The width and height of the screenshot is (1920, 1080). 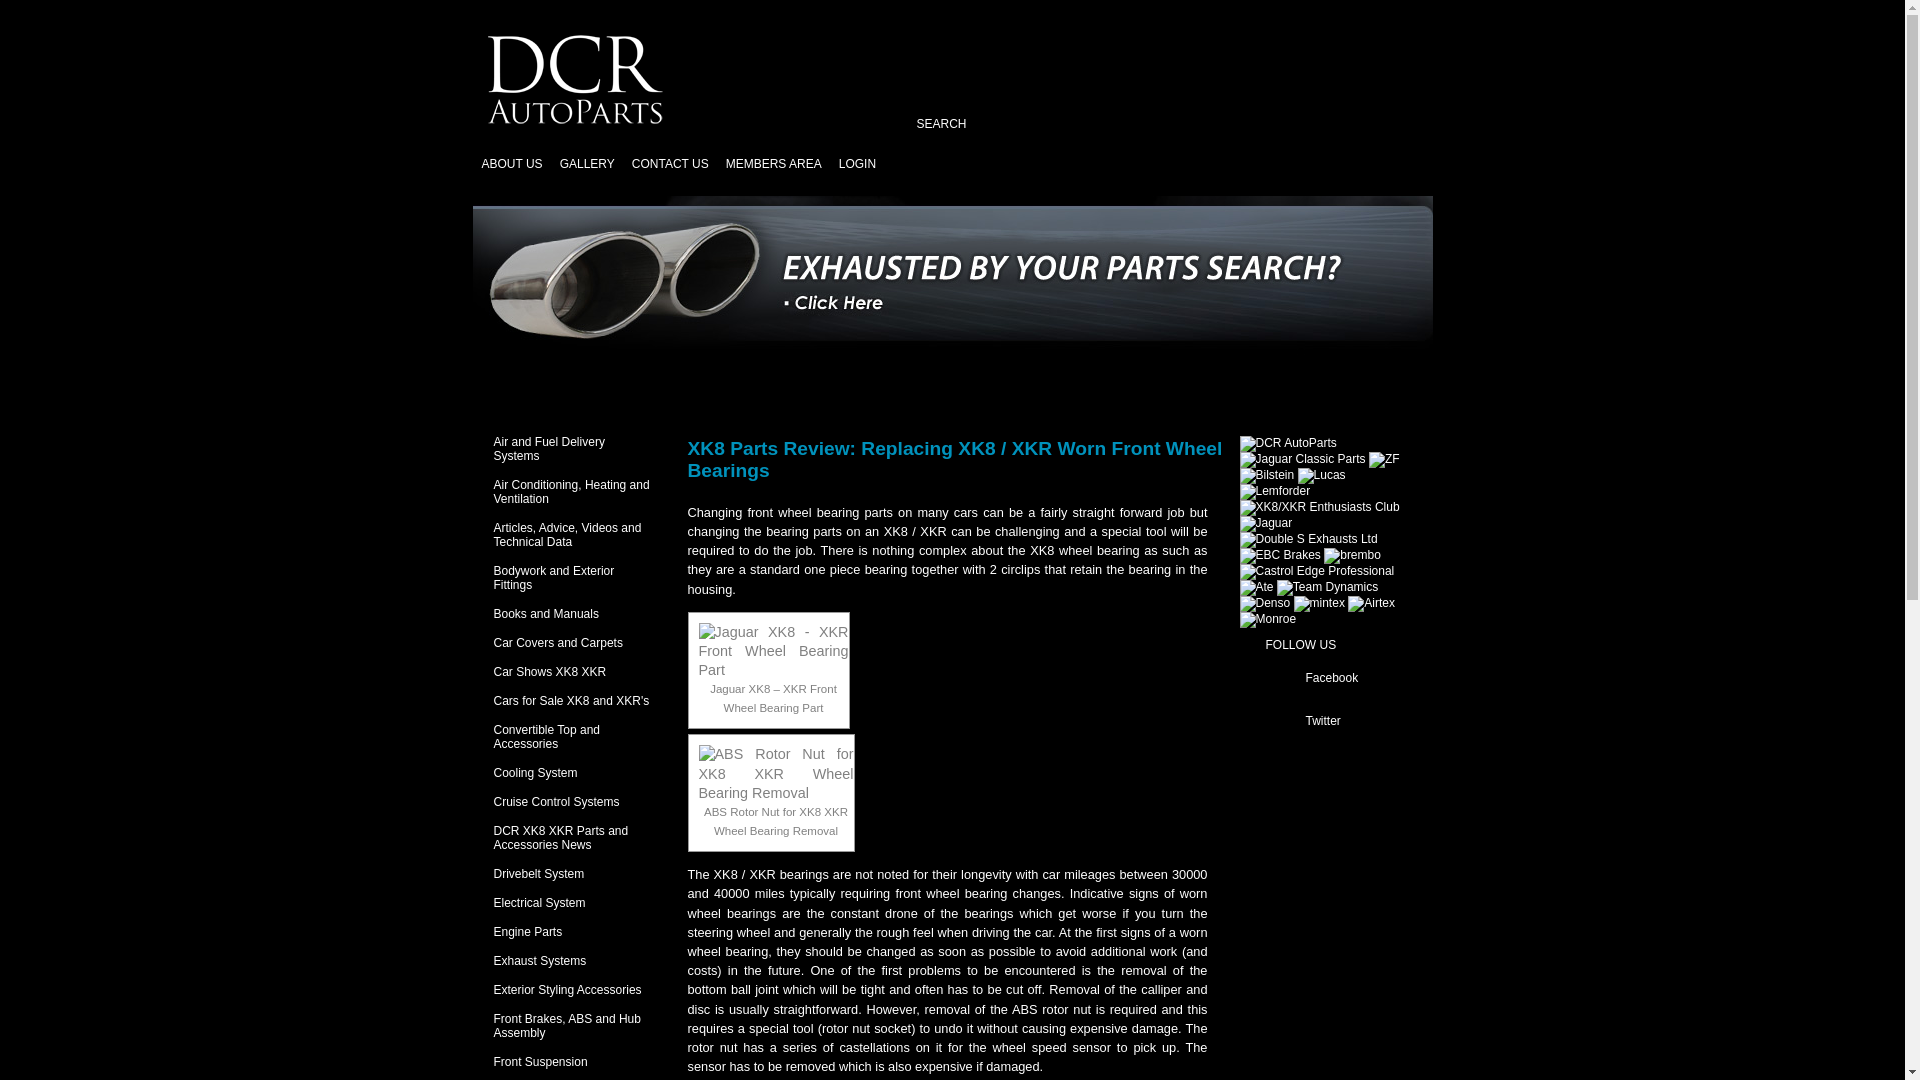 What do you see at coordinates (1384, 460) in the screenshot?
I see `ZF` at bounding box center [1384, 460].